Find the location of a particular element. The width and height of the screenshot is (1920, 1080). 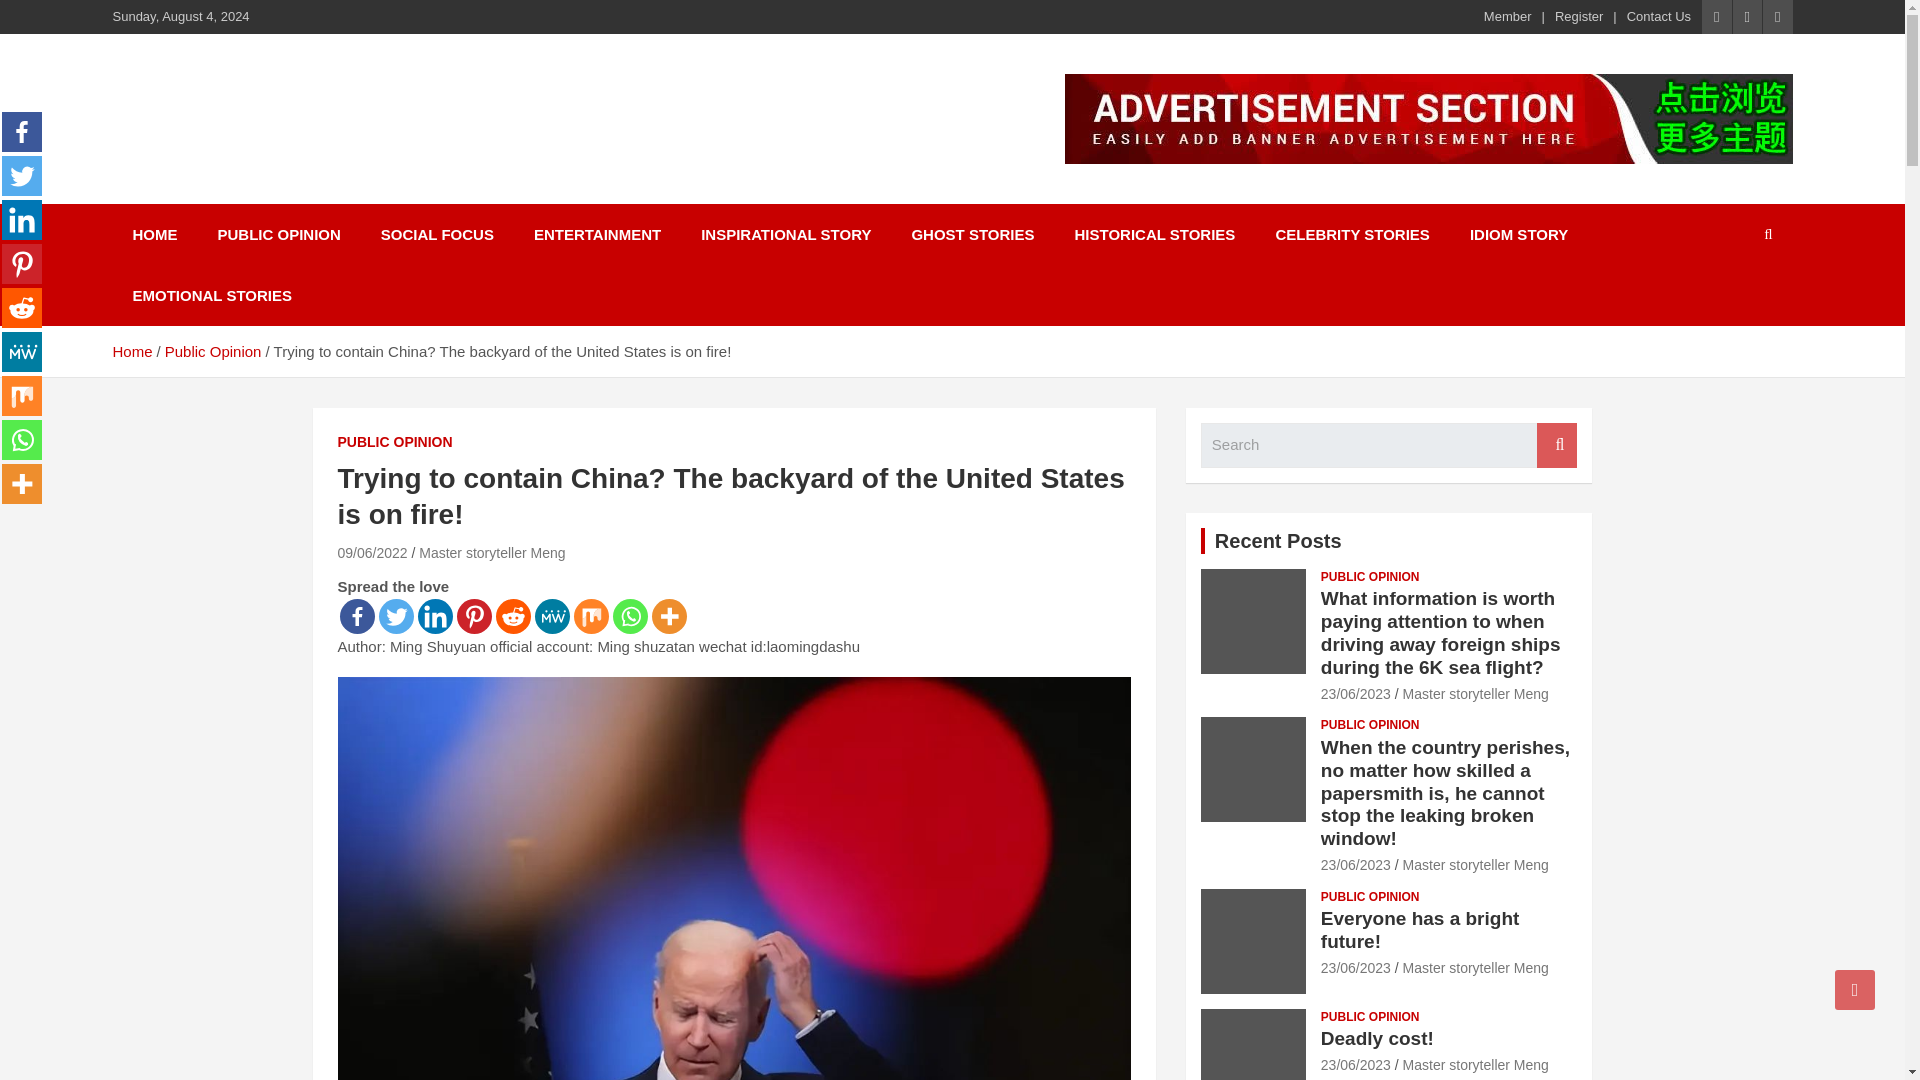

HISTORICAL STORIES is located at coordinates (1154, 234).